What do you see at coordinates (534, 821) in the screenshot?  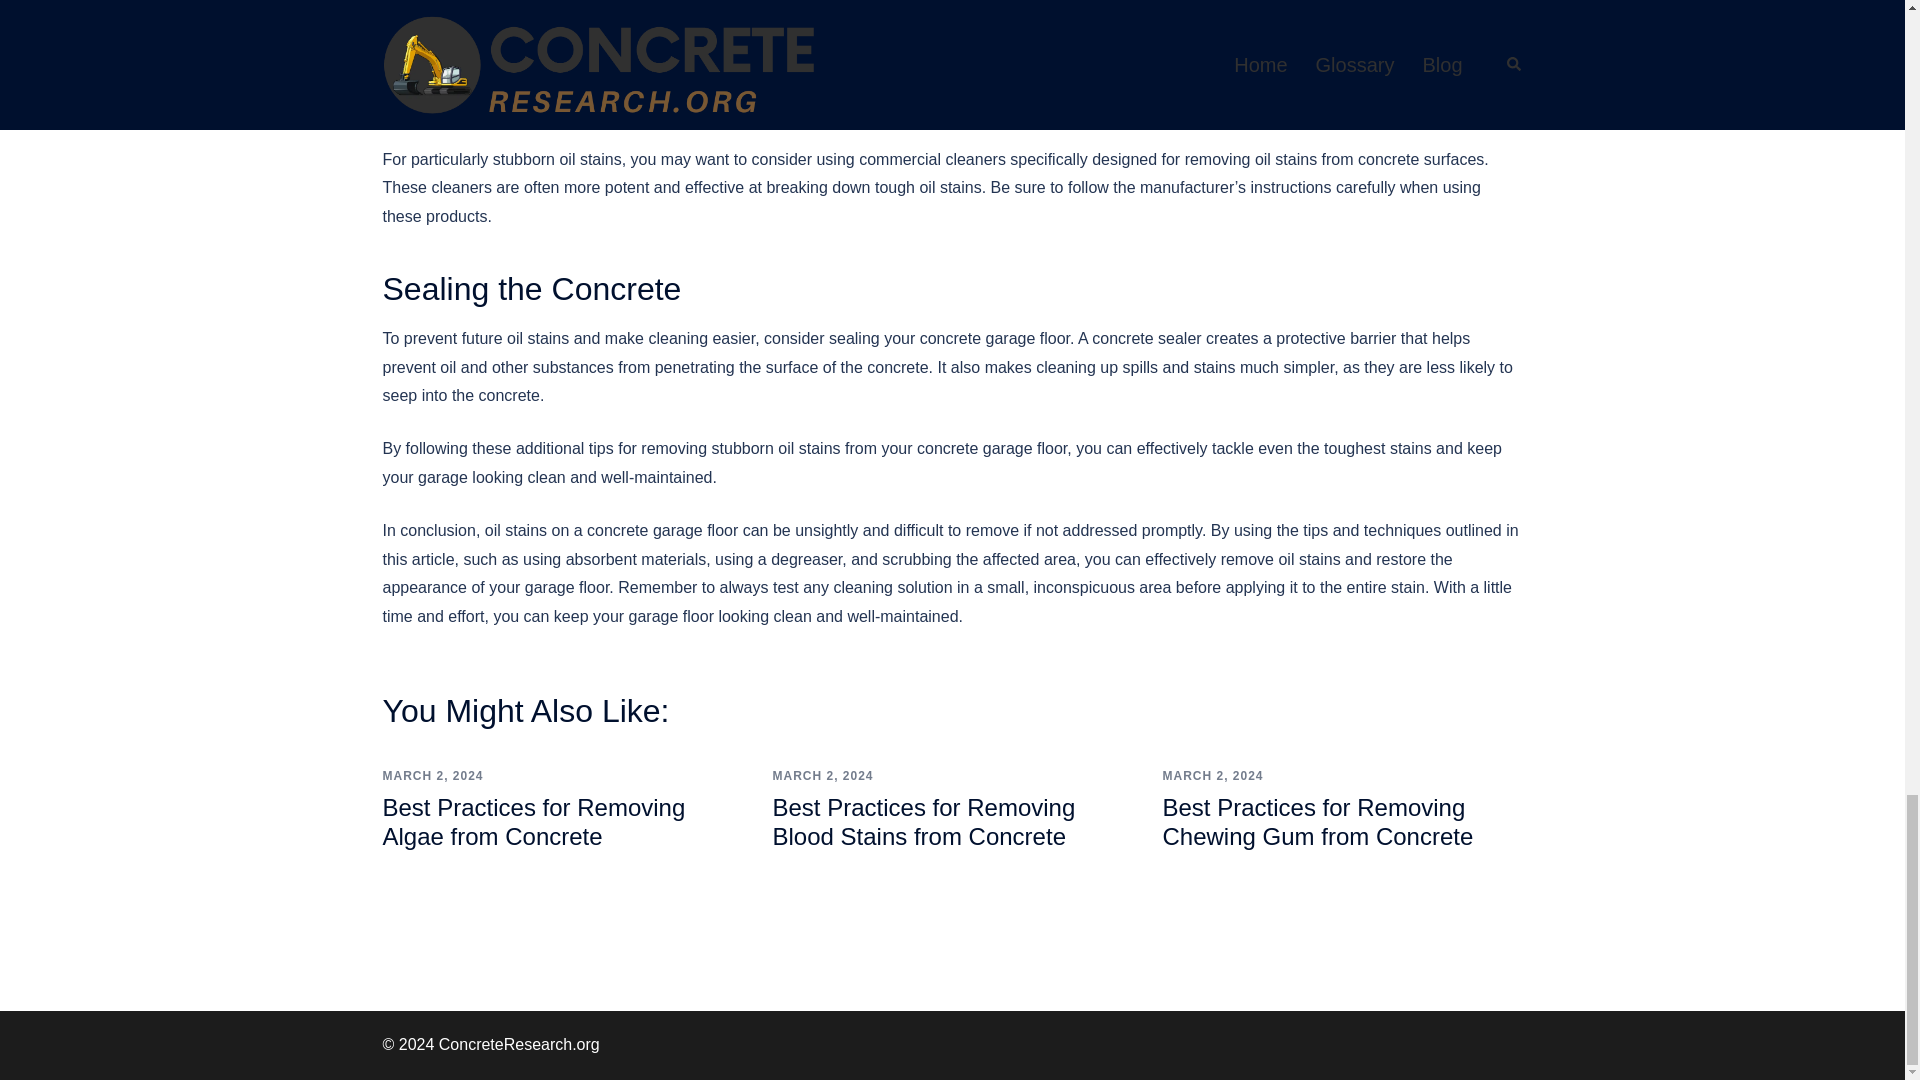 I see `Best Practices for Removing Algae from Concrete` at bounding box center [534, 821].